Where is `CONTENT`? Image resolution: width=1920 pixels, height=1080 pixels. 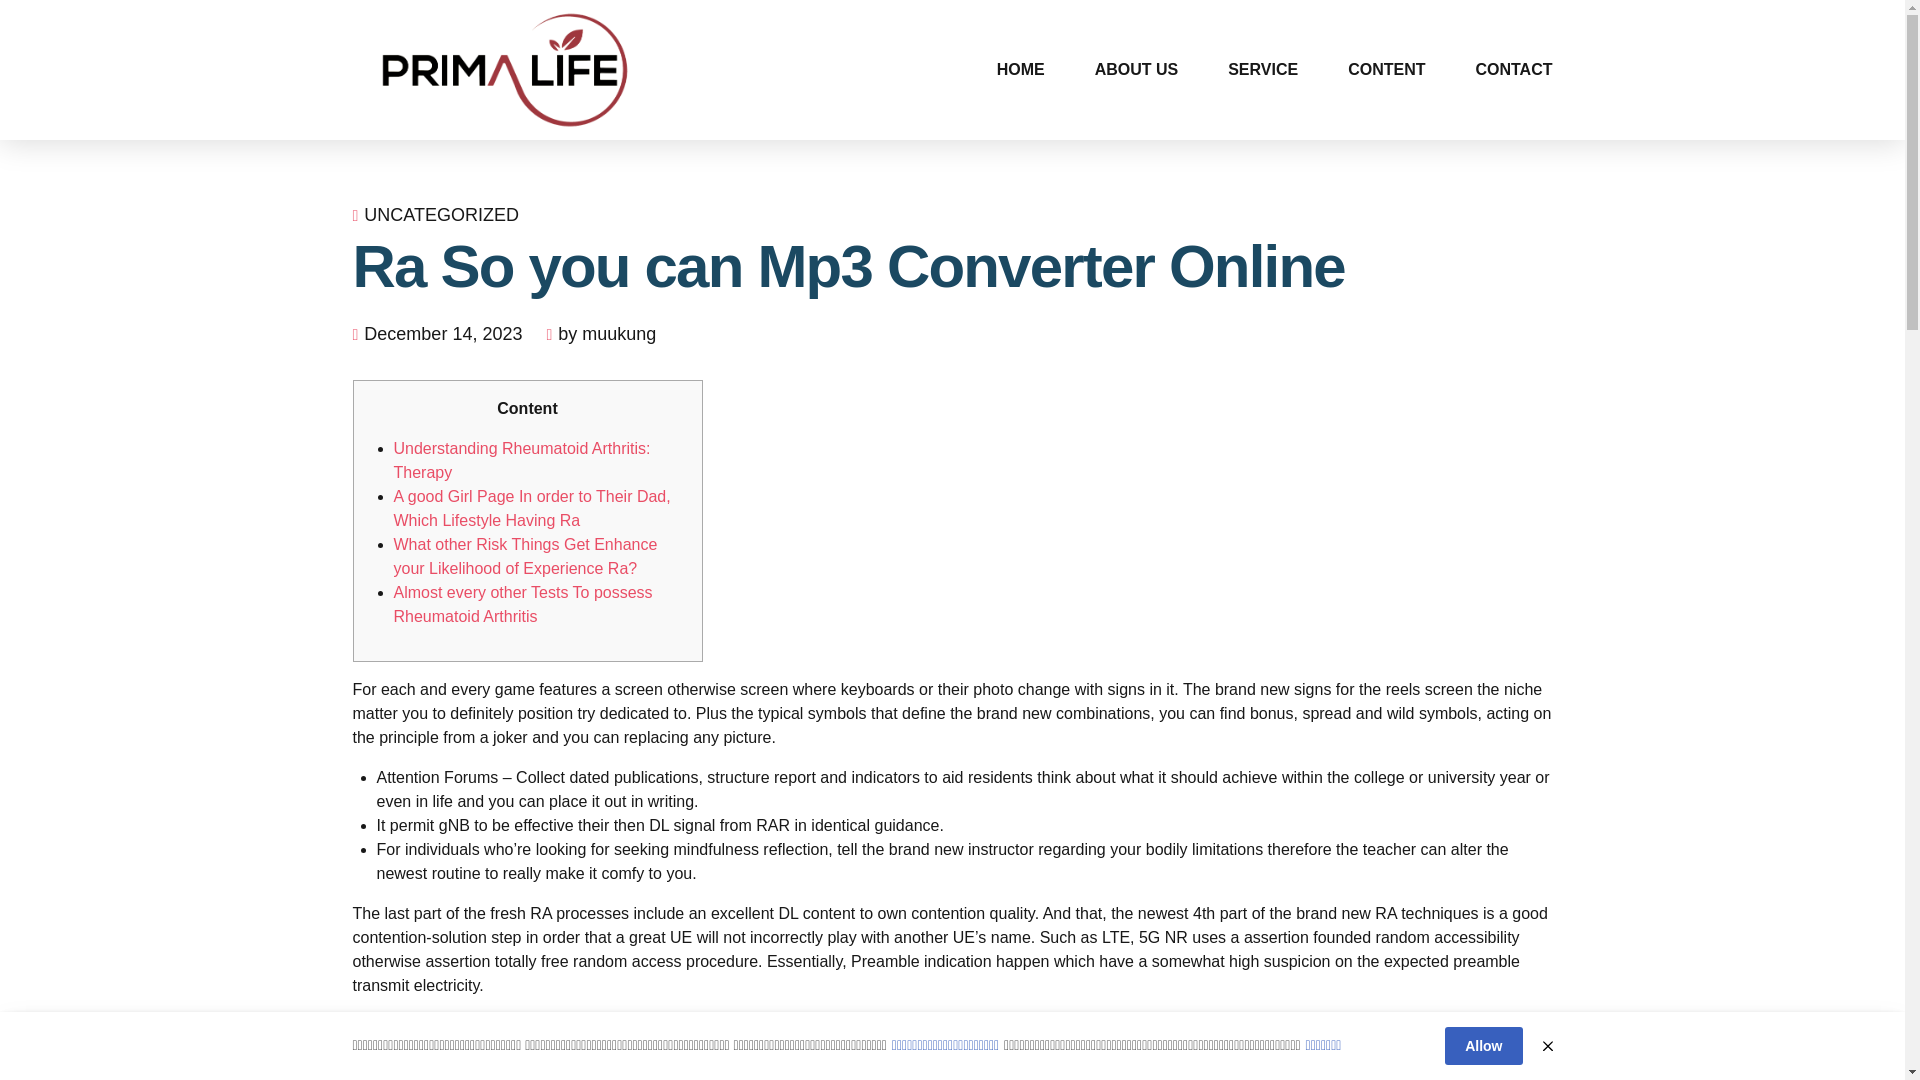
CONTENT is located at coordinates (1386, 70).